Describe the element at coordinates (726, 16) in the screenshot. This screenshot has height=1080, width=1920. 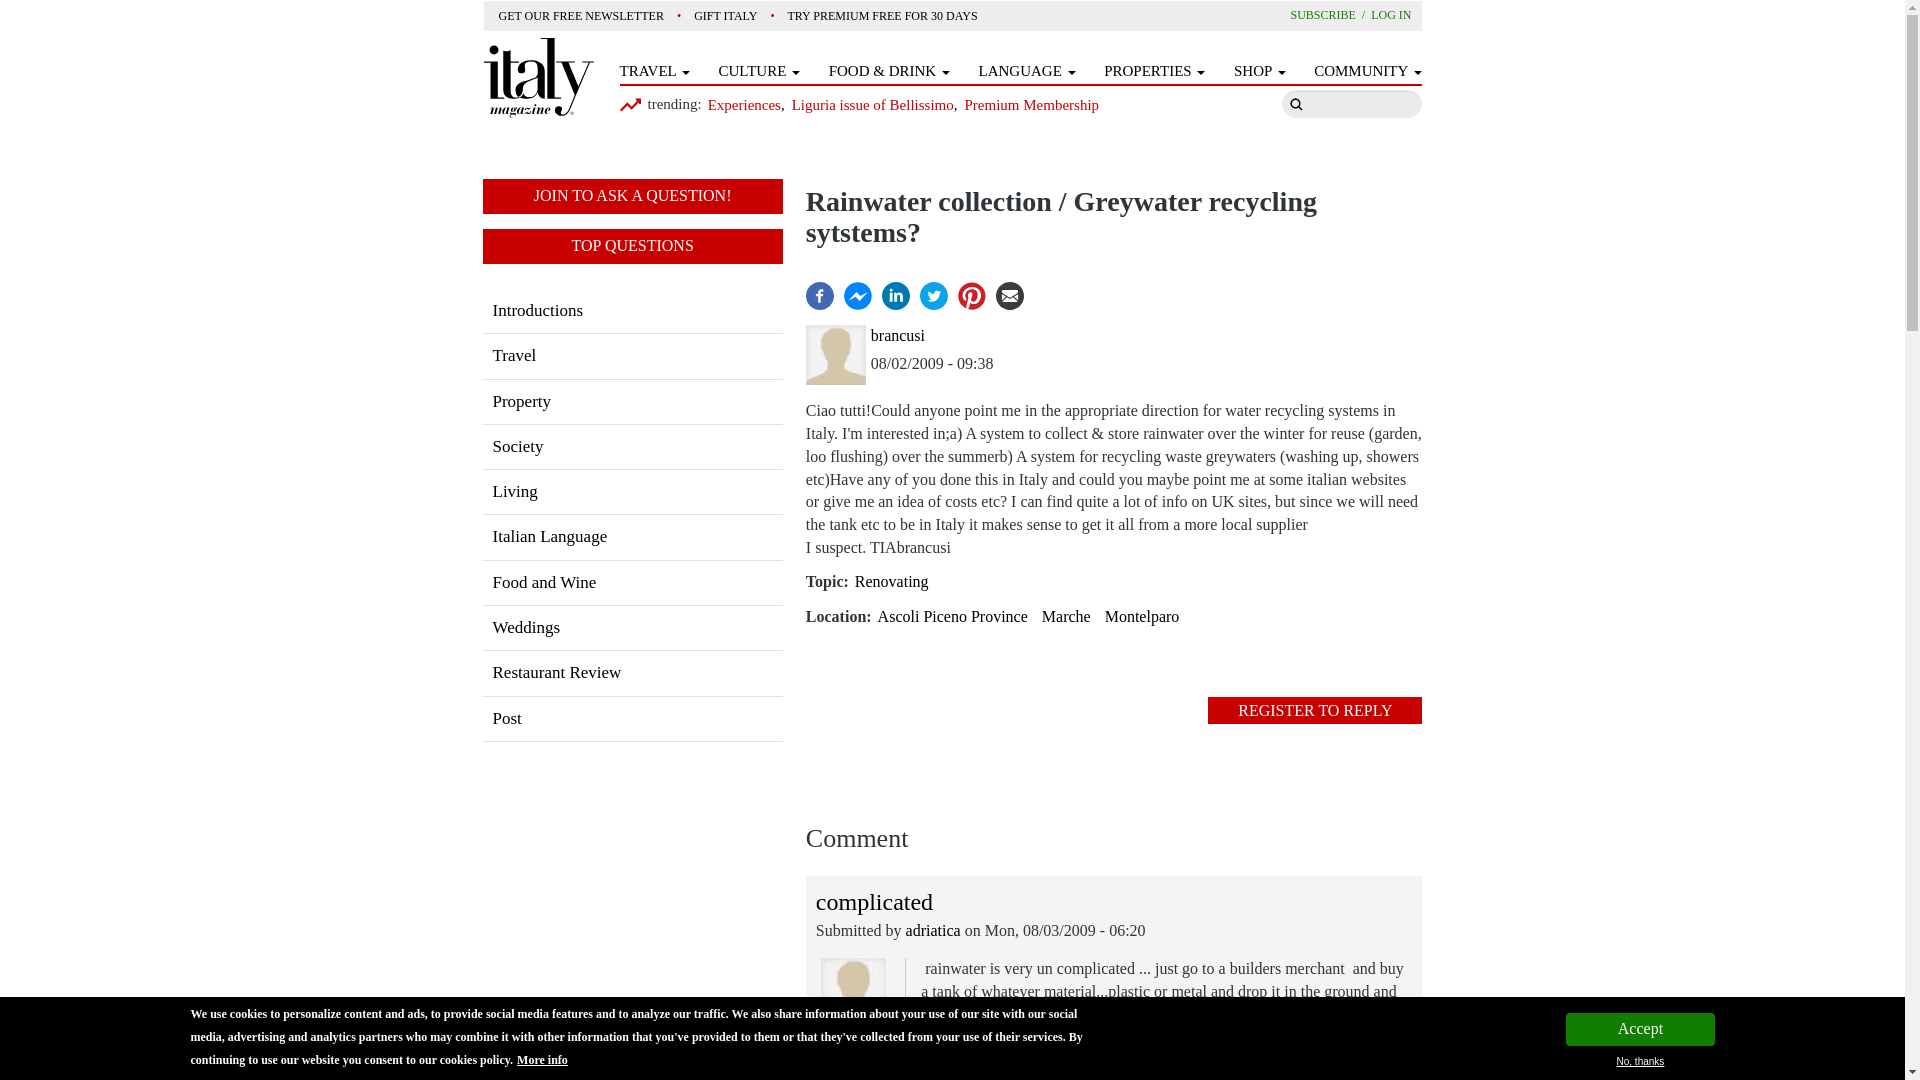
I see `GIFT ITALY` at that location.